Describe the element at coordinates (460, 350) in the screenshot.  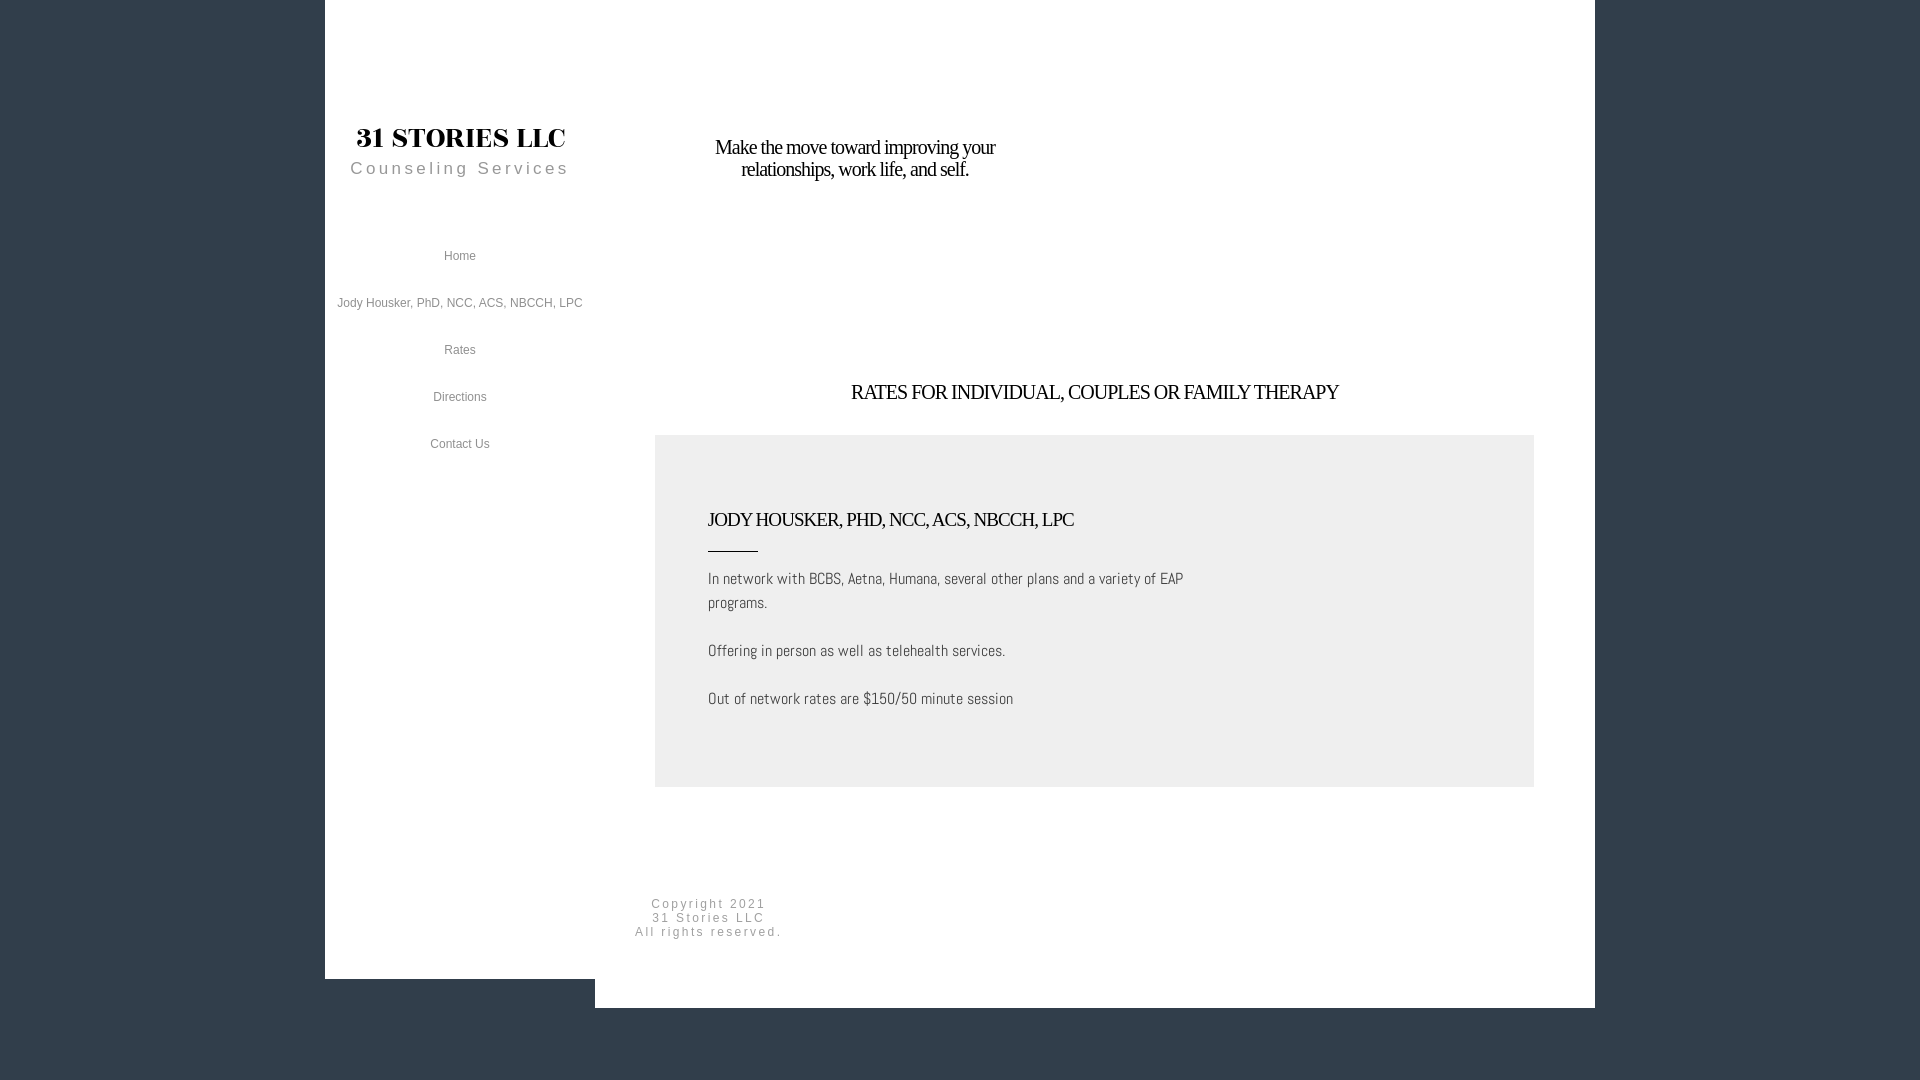
I see `Rates` at that location.